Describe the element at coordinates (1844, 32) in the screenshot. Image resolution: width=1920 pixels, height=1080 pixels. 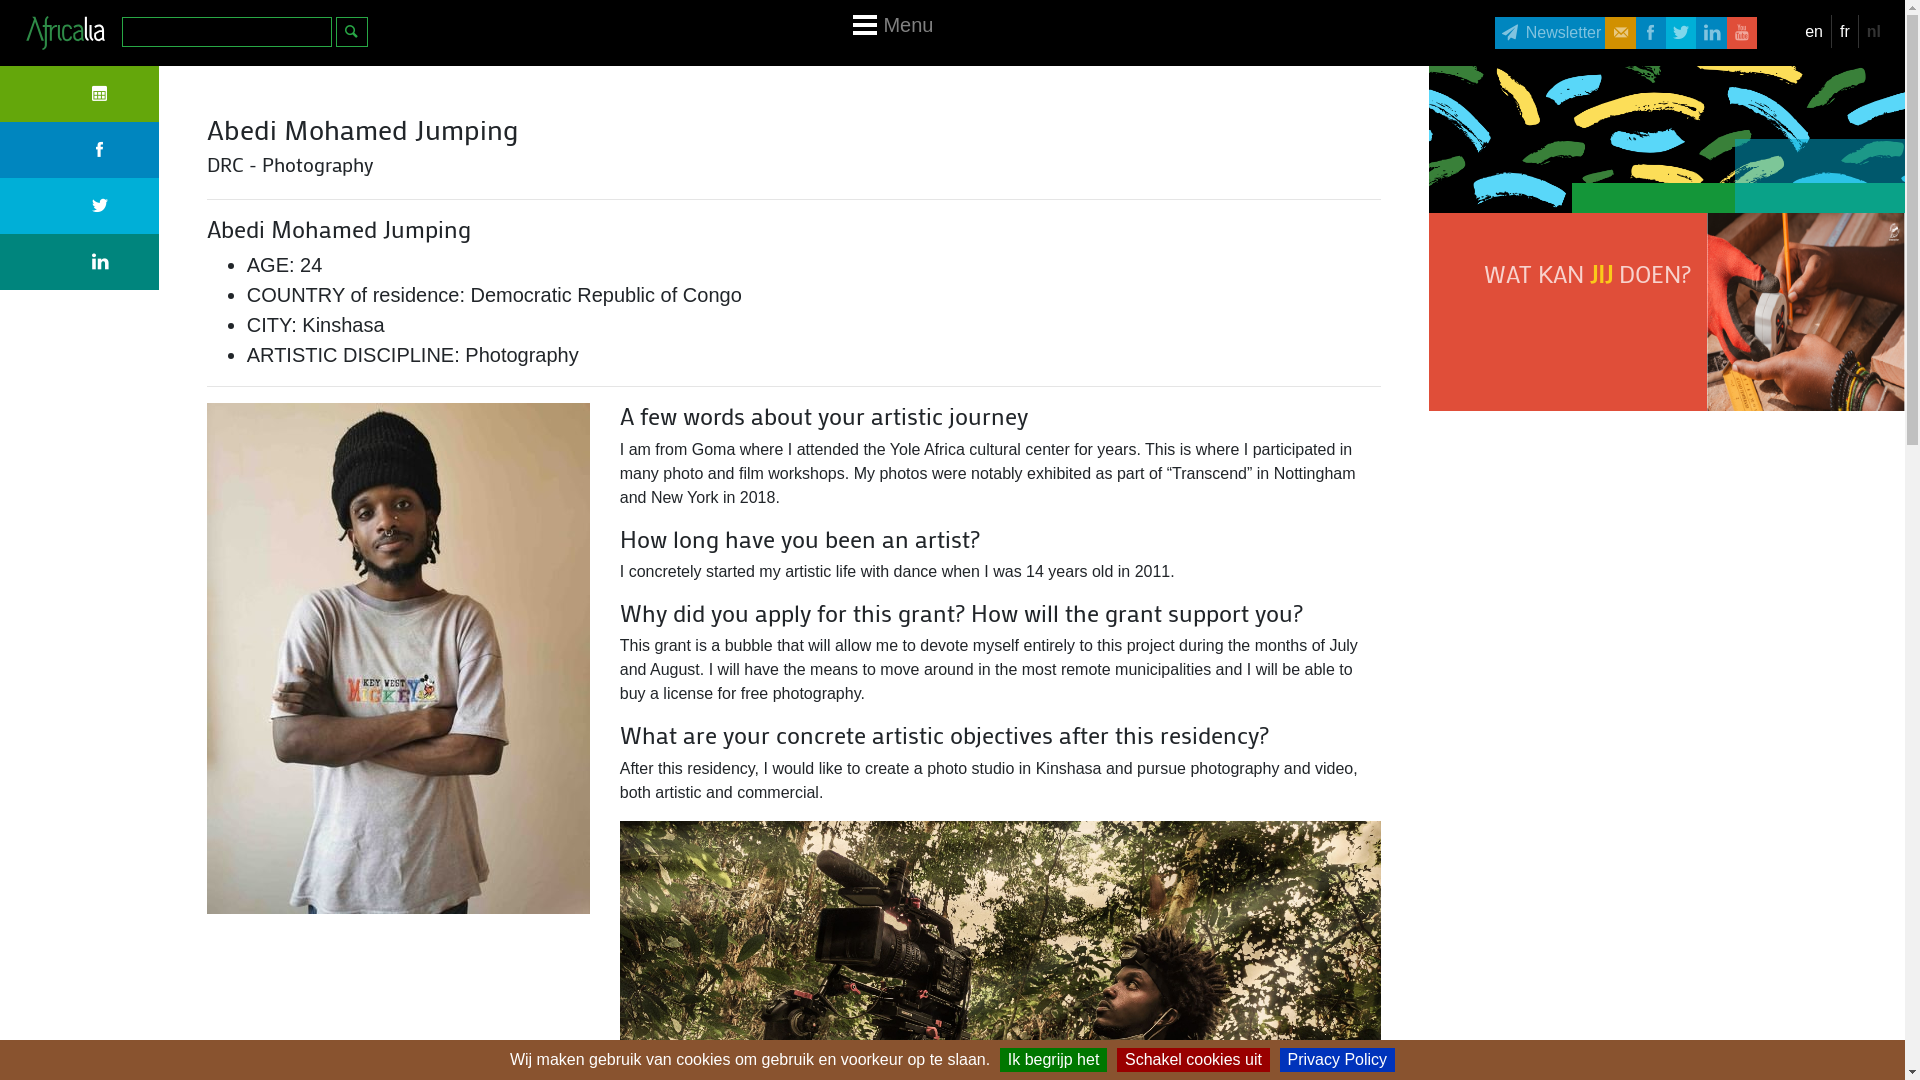
I see `fr` at that location.